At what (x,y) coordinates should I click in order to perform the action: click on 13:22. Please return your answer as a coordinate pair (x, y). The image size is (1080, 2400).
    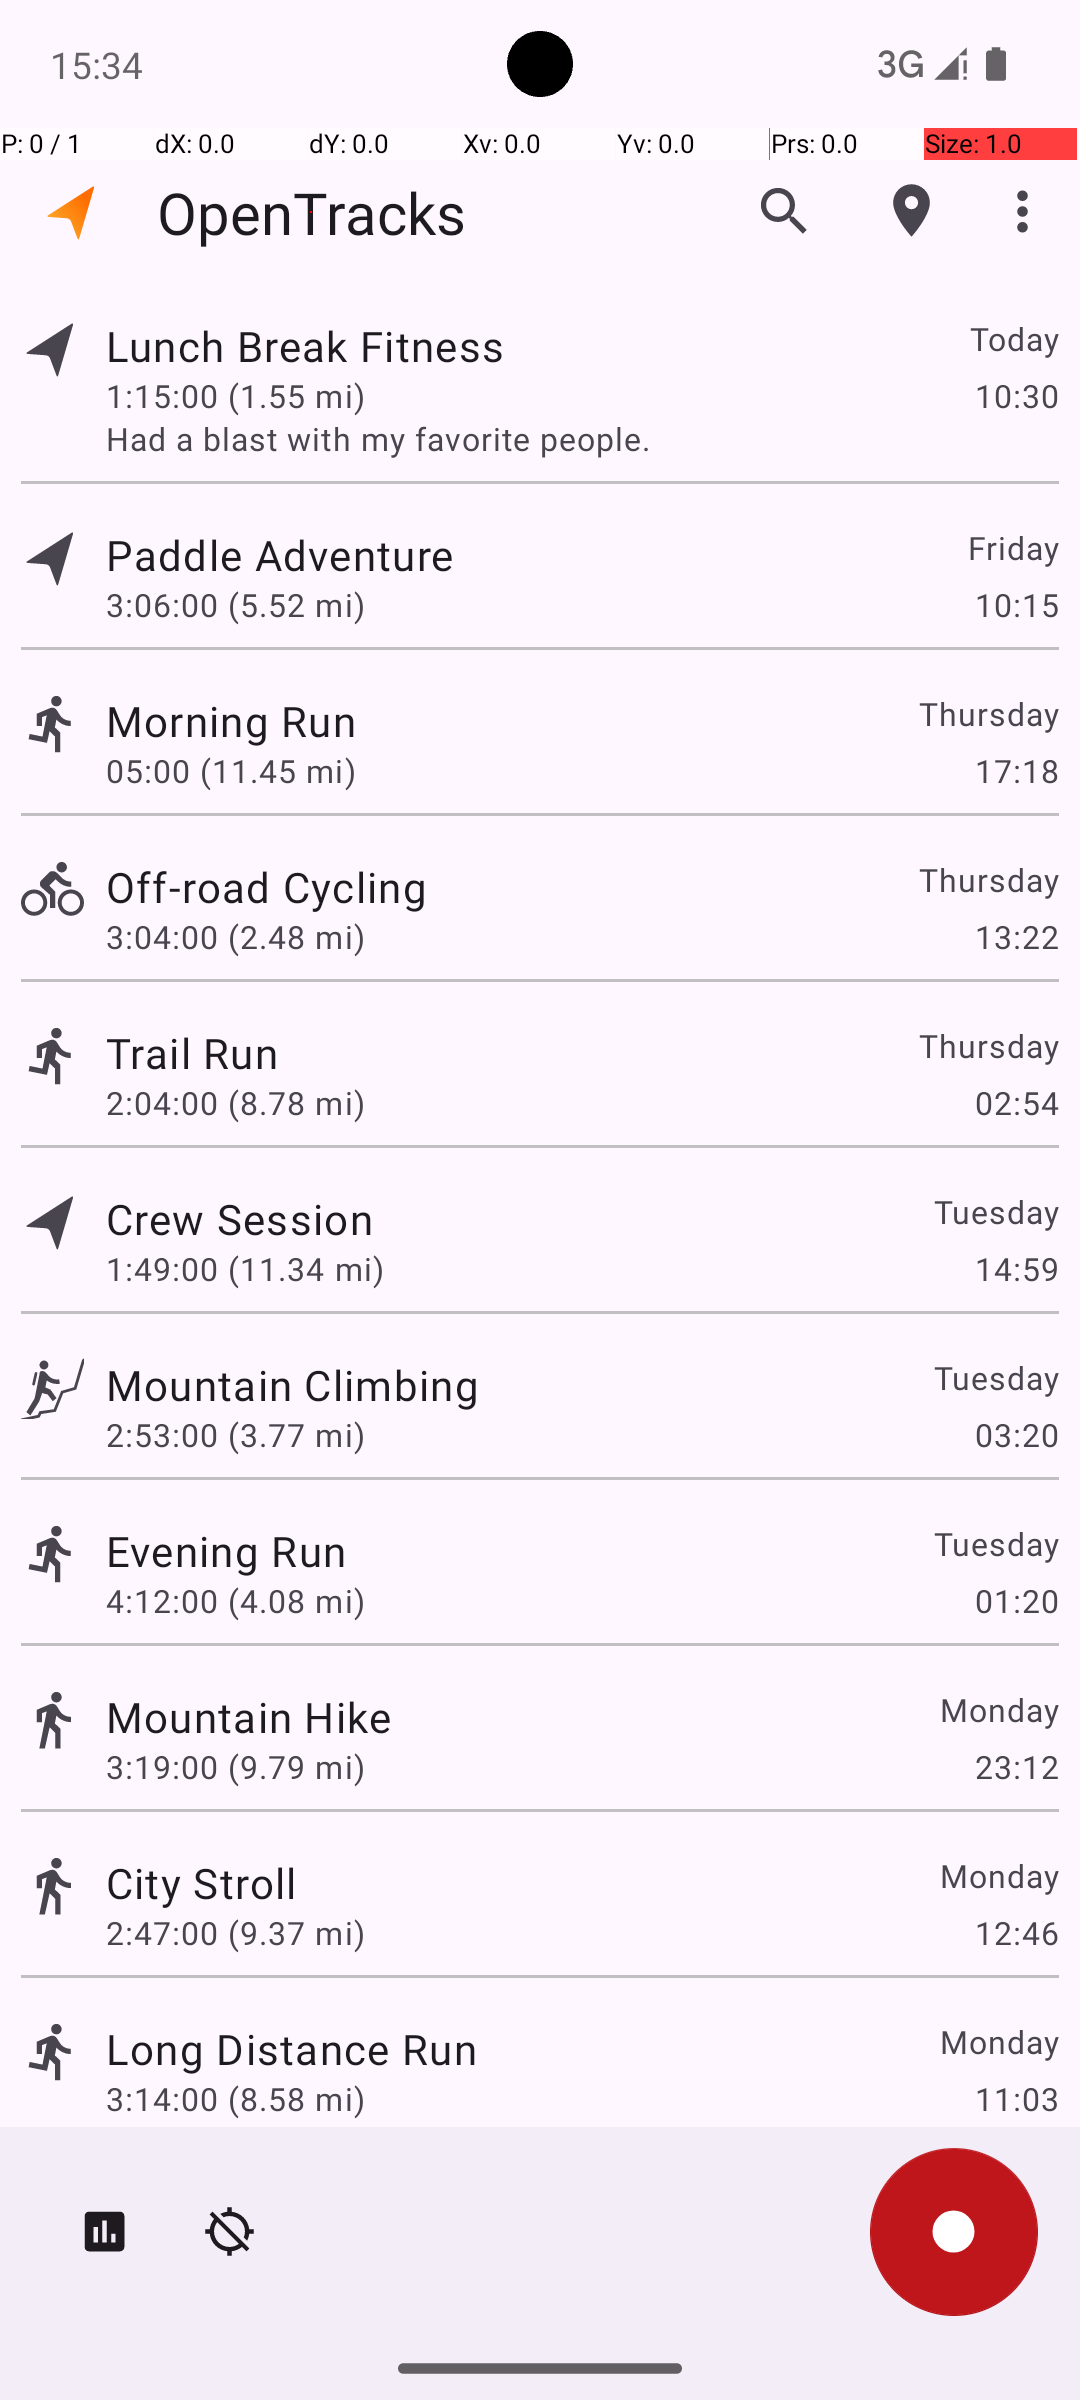
    Looking at the image, I should click on (1016, 936).